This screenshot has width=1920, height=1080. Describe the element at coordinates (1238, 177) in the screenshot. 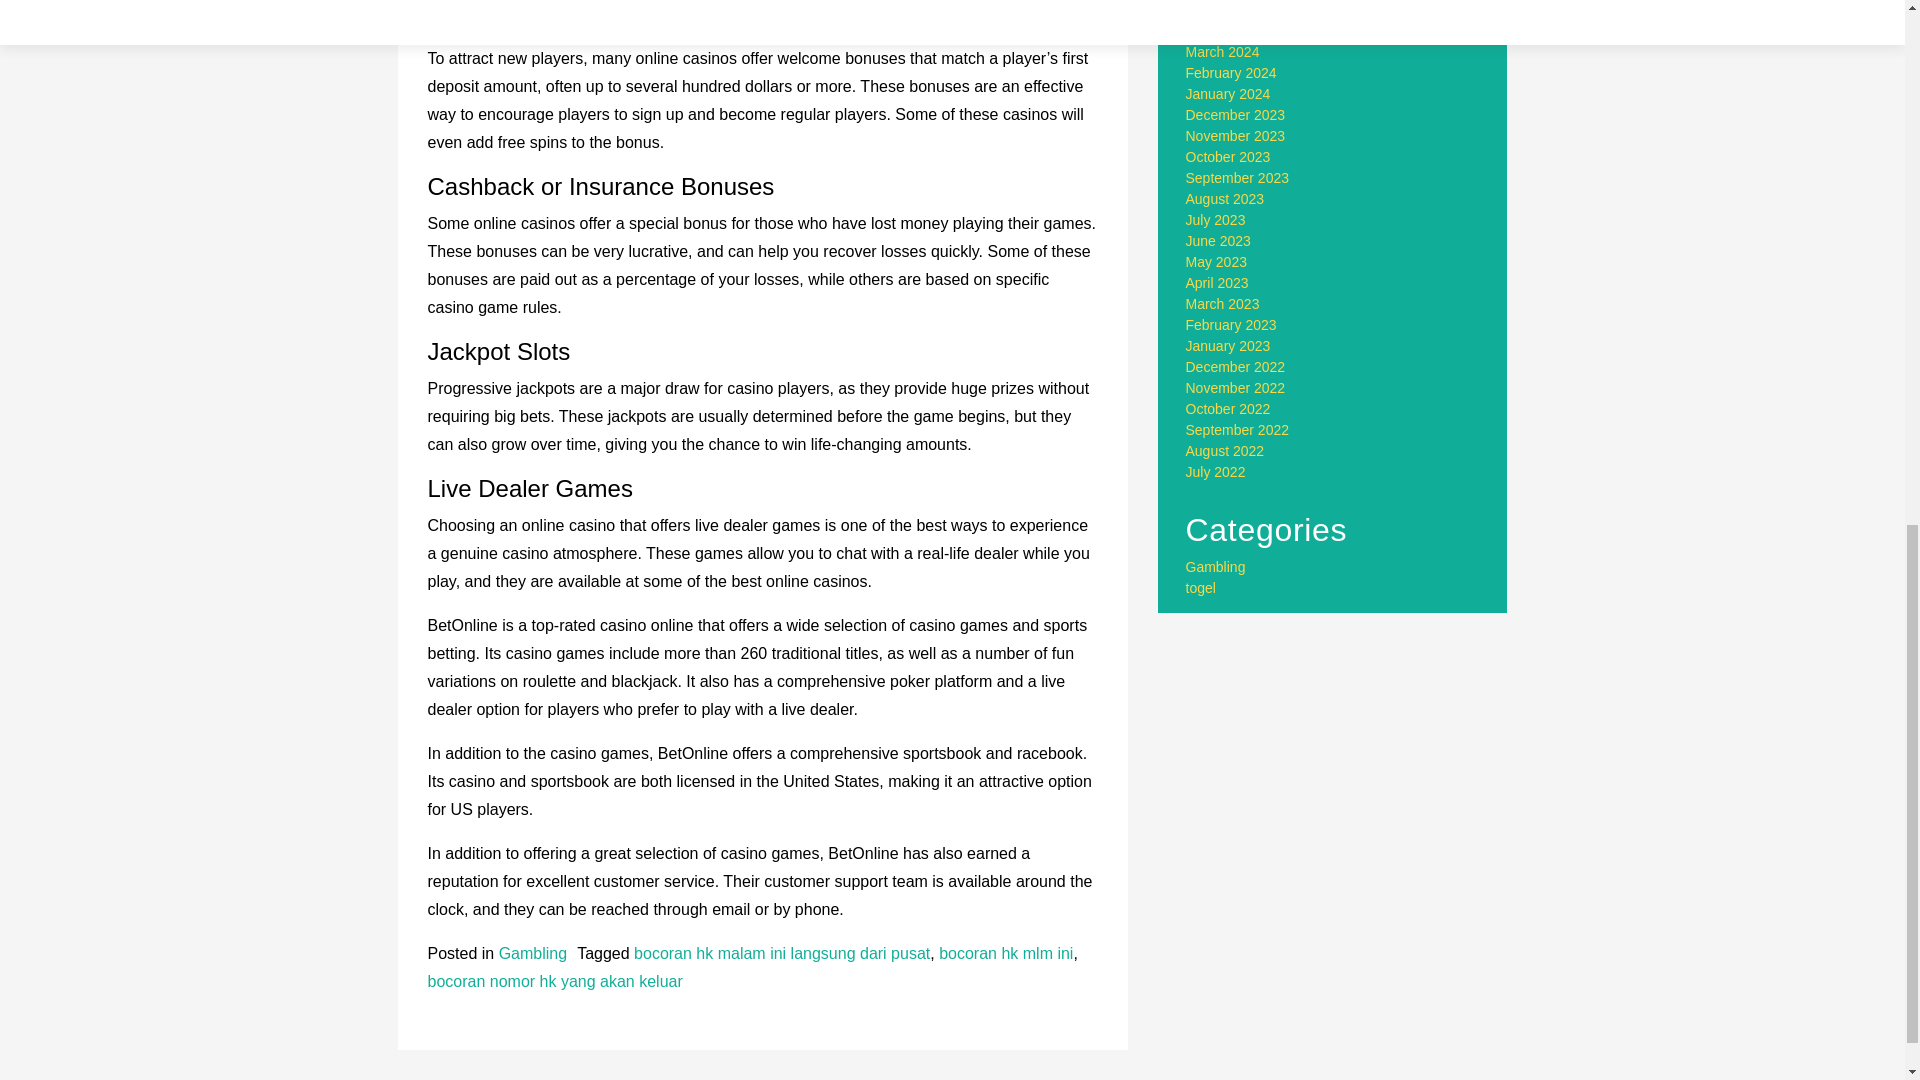

I see `September 2023` at that location.